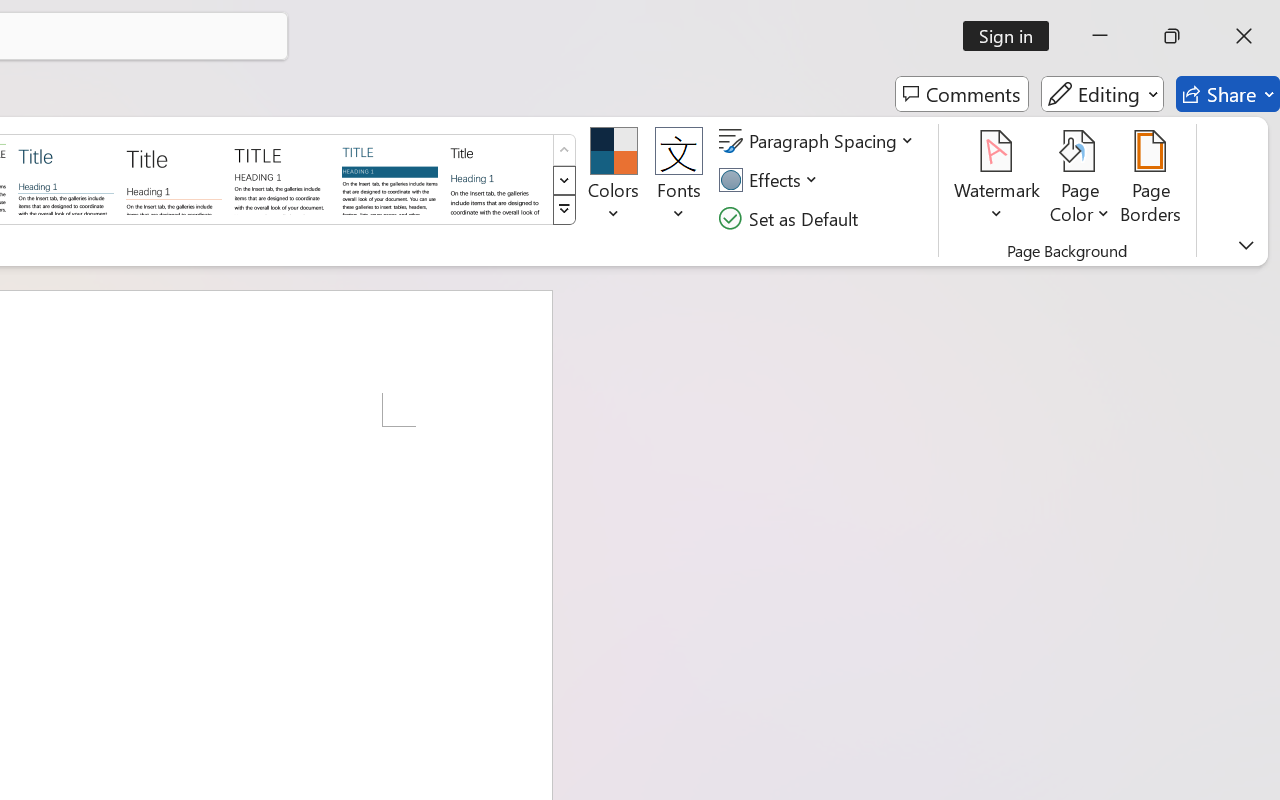 The width and height of the screenshot is (1280, 800). I want to click on Effects, so click(771, 180).